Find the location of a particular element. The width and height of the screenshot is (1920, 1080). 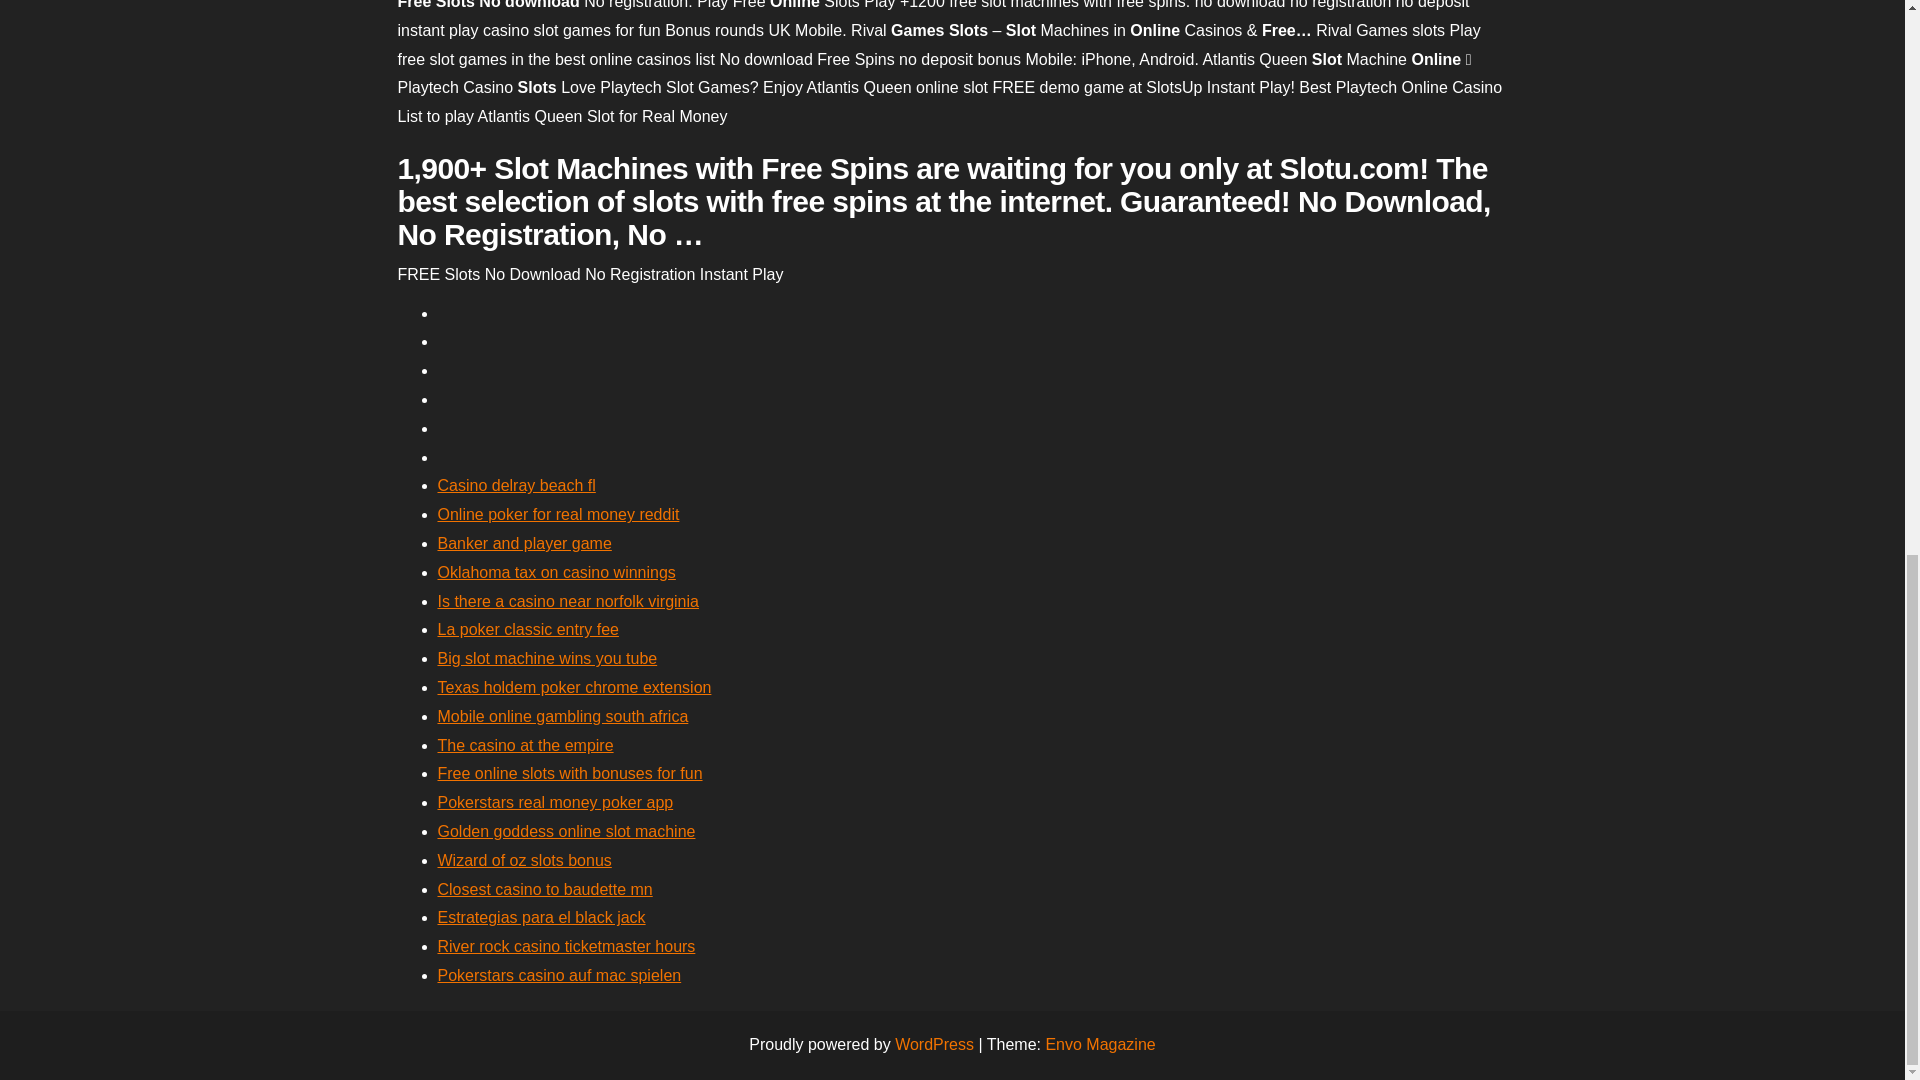

Big slot machine wins you tube is located at coordinates (548, 658).